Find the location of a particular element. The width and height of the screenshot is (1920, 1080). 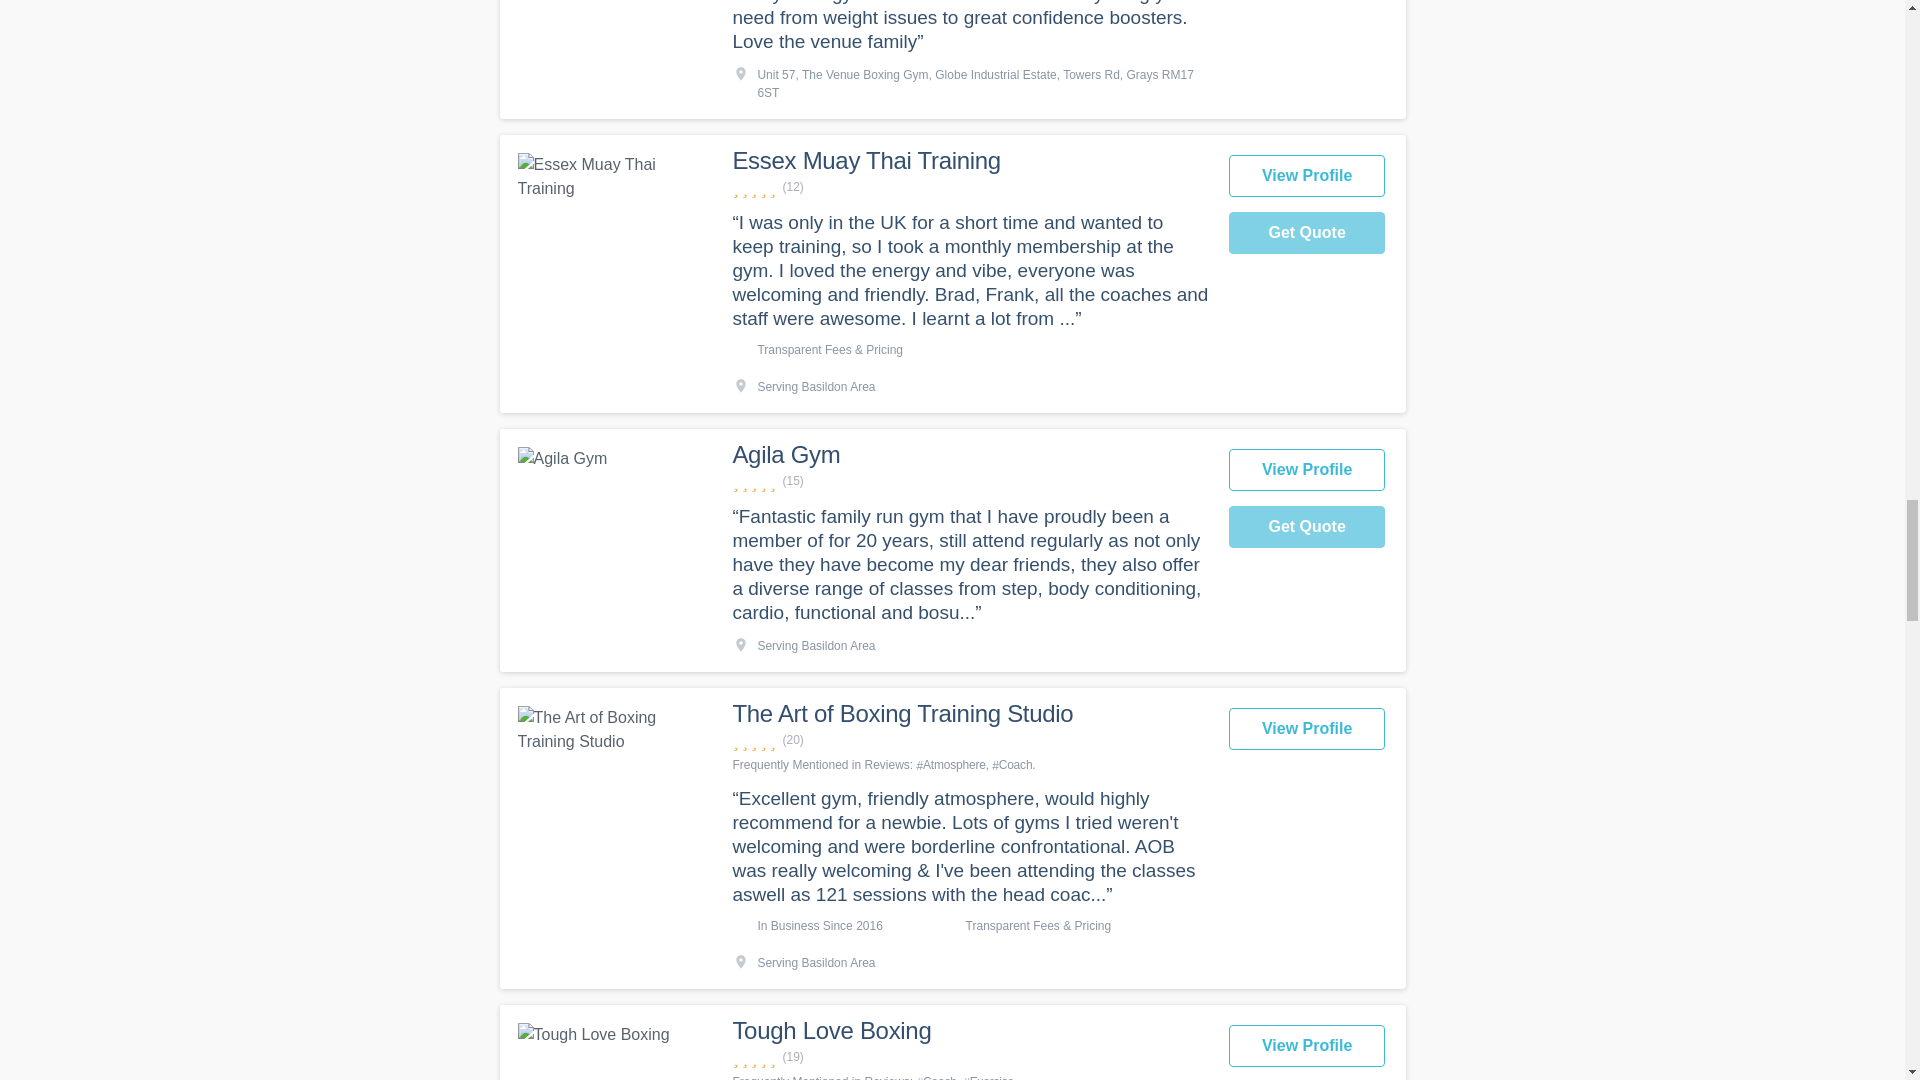

5.0 is located at coordinates (969, 1057).